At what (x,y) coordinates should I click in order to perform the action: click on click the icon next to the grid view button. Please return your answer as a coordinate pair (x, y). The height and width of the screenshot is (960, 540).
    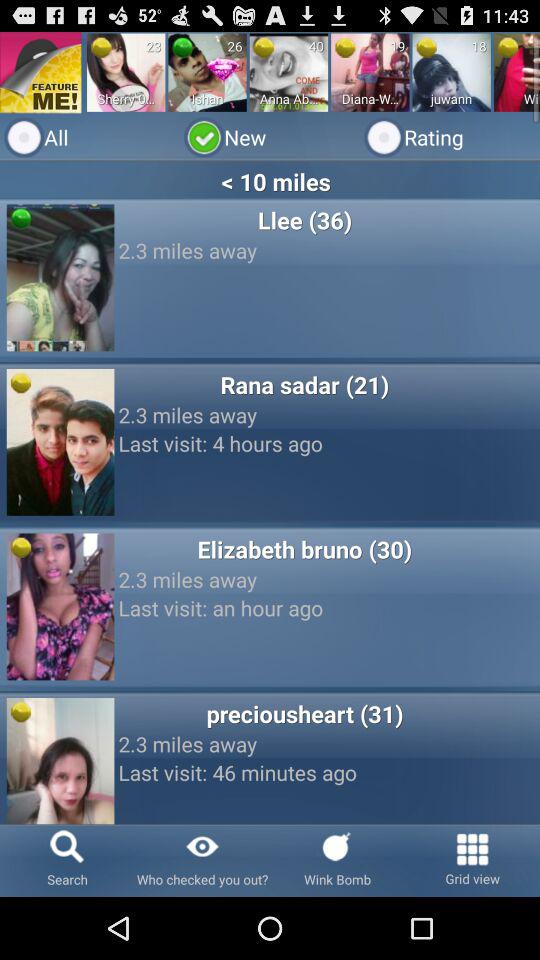
    Looking at the image, I should click on (338, 860).